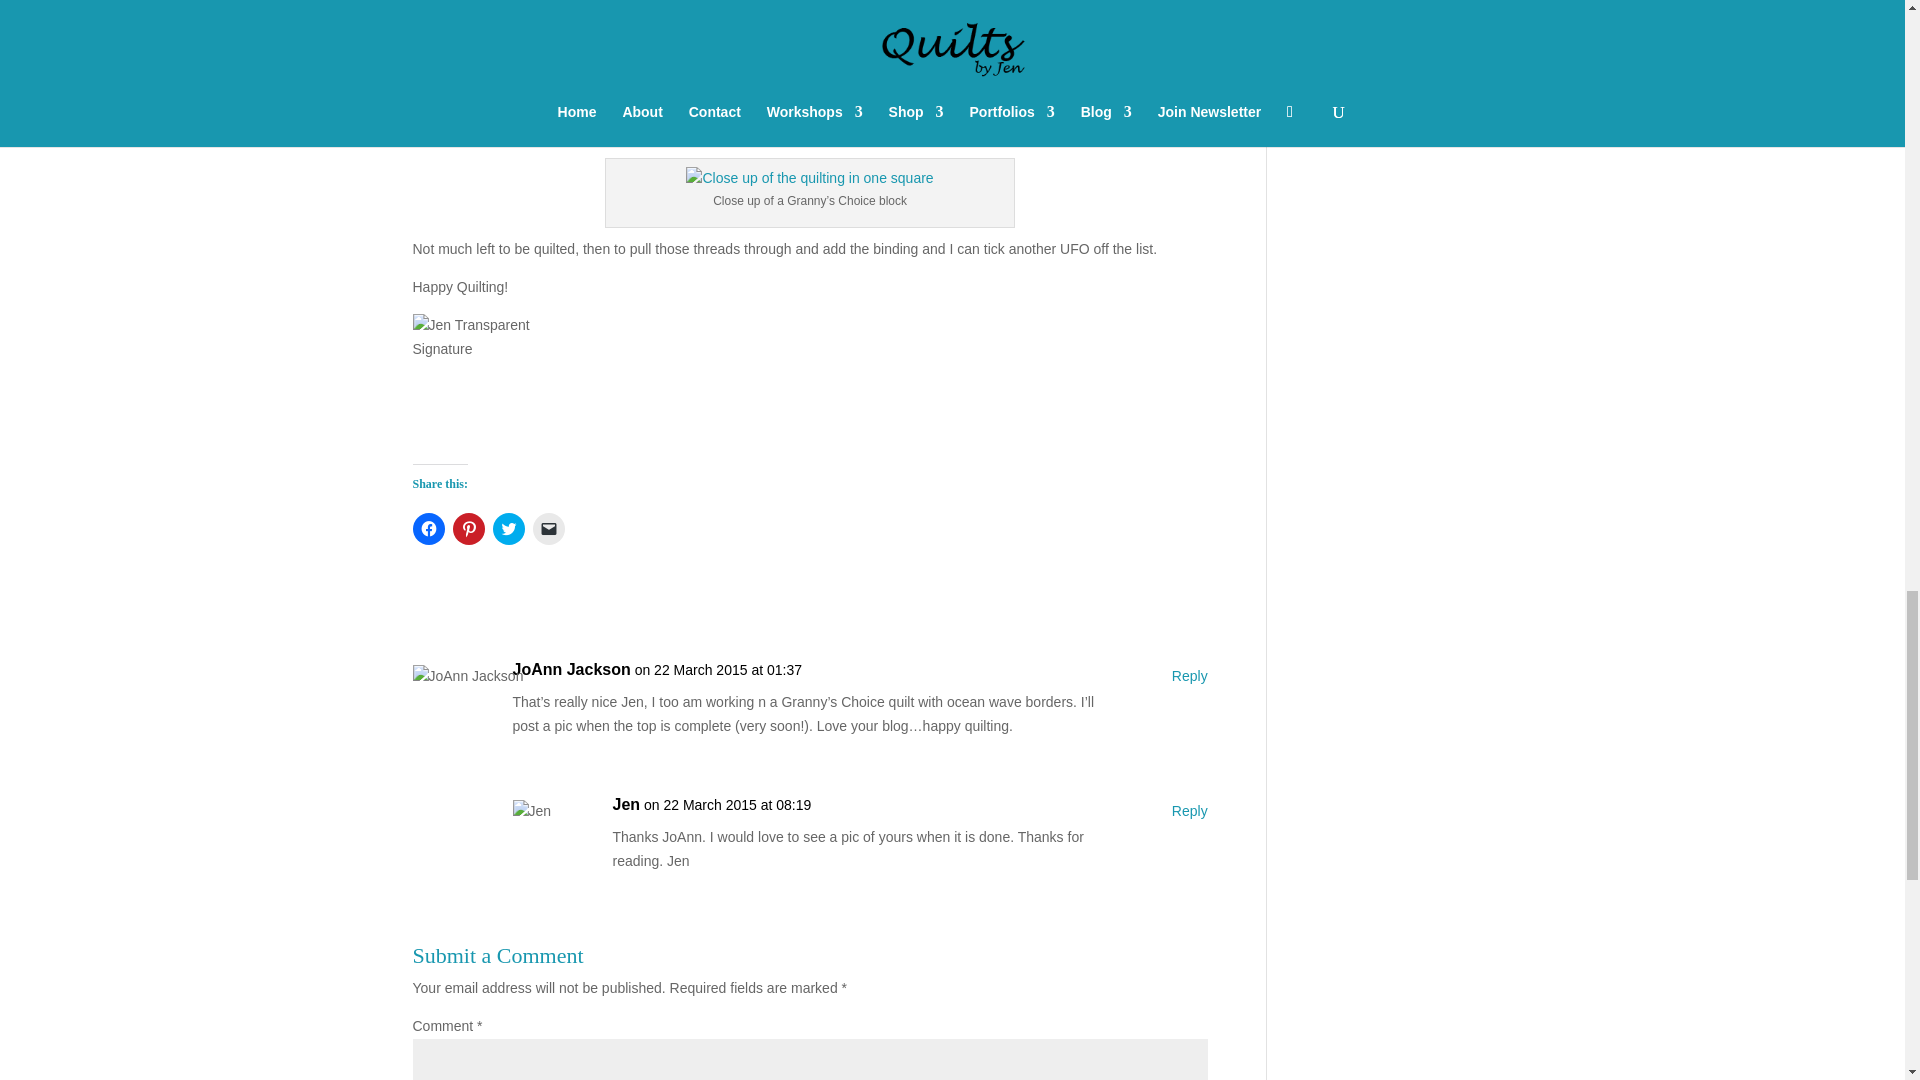 The width and height of the screenshot is (1920, 1080). I want to click on Click to email a link to a friend, so click(548, 529).